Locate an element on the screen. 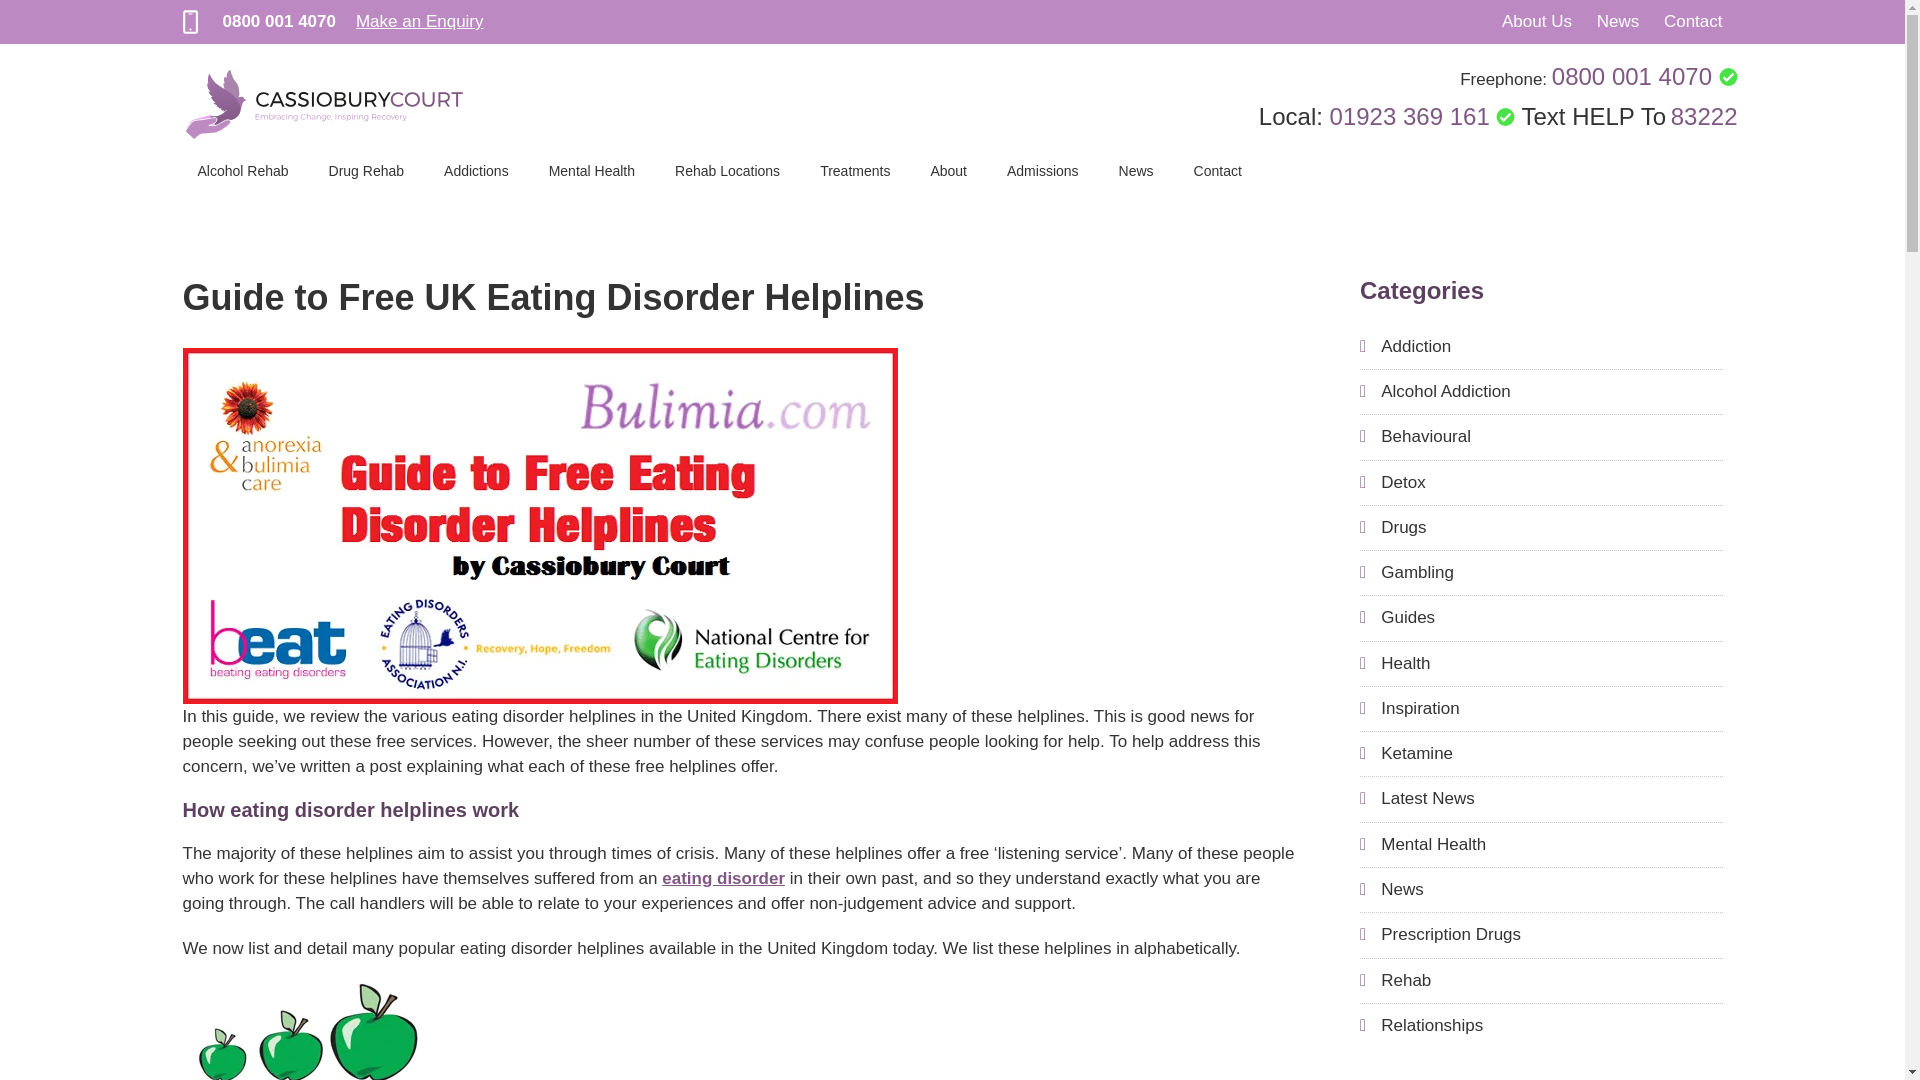  Contact is located at coordinates (1693, 21).